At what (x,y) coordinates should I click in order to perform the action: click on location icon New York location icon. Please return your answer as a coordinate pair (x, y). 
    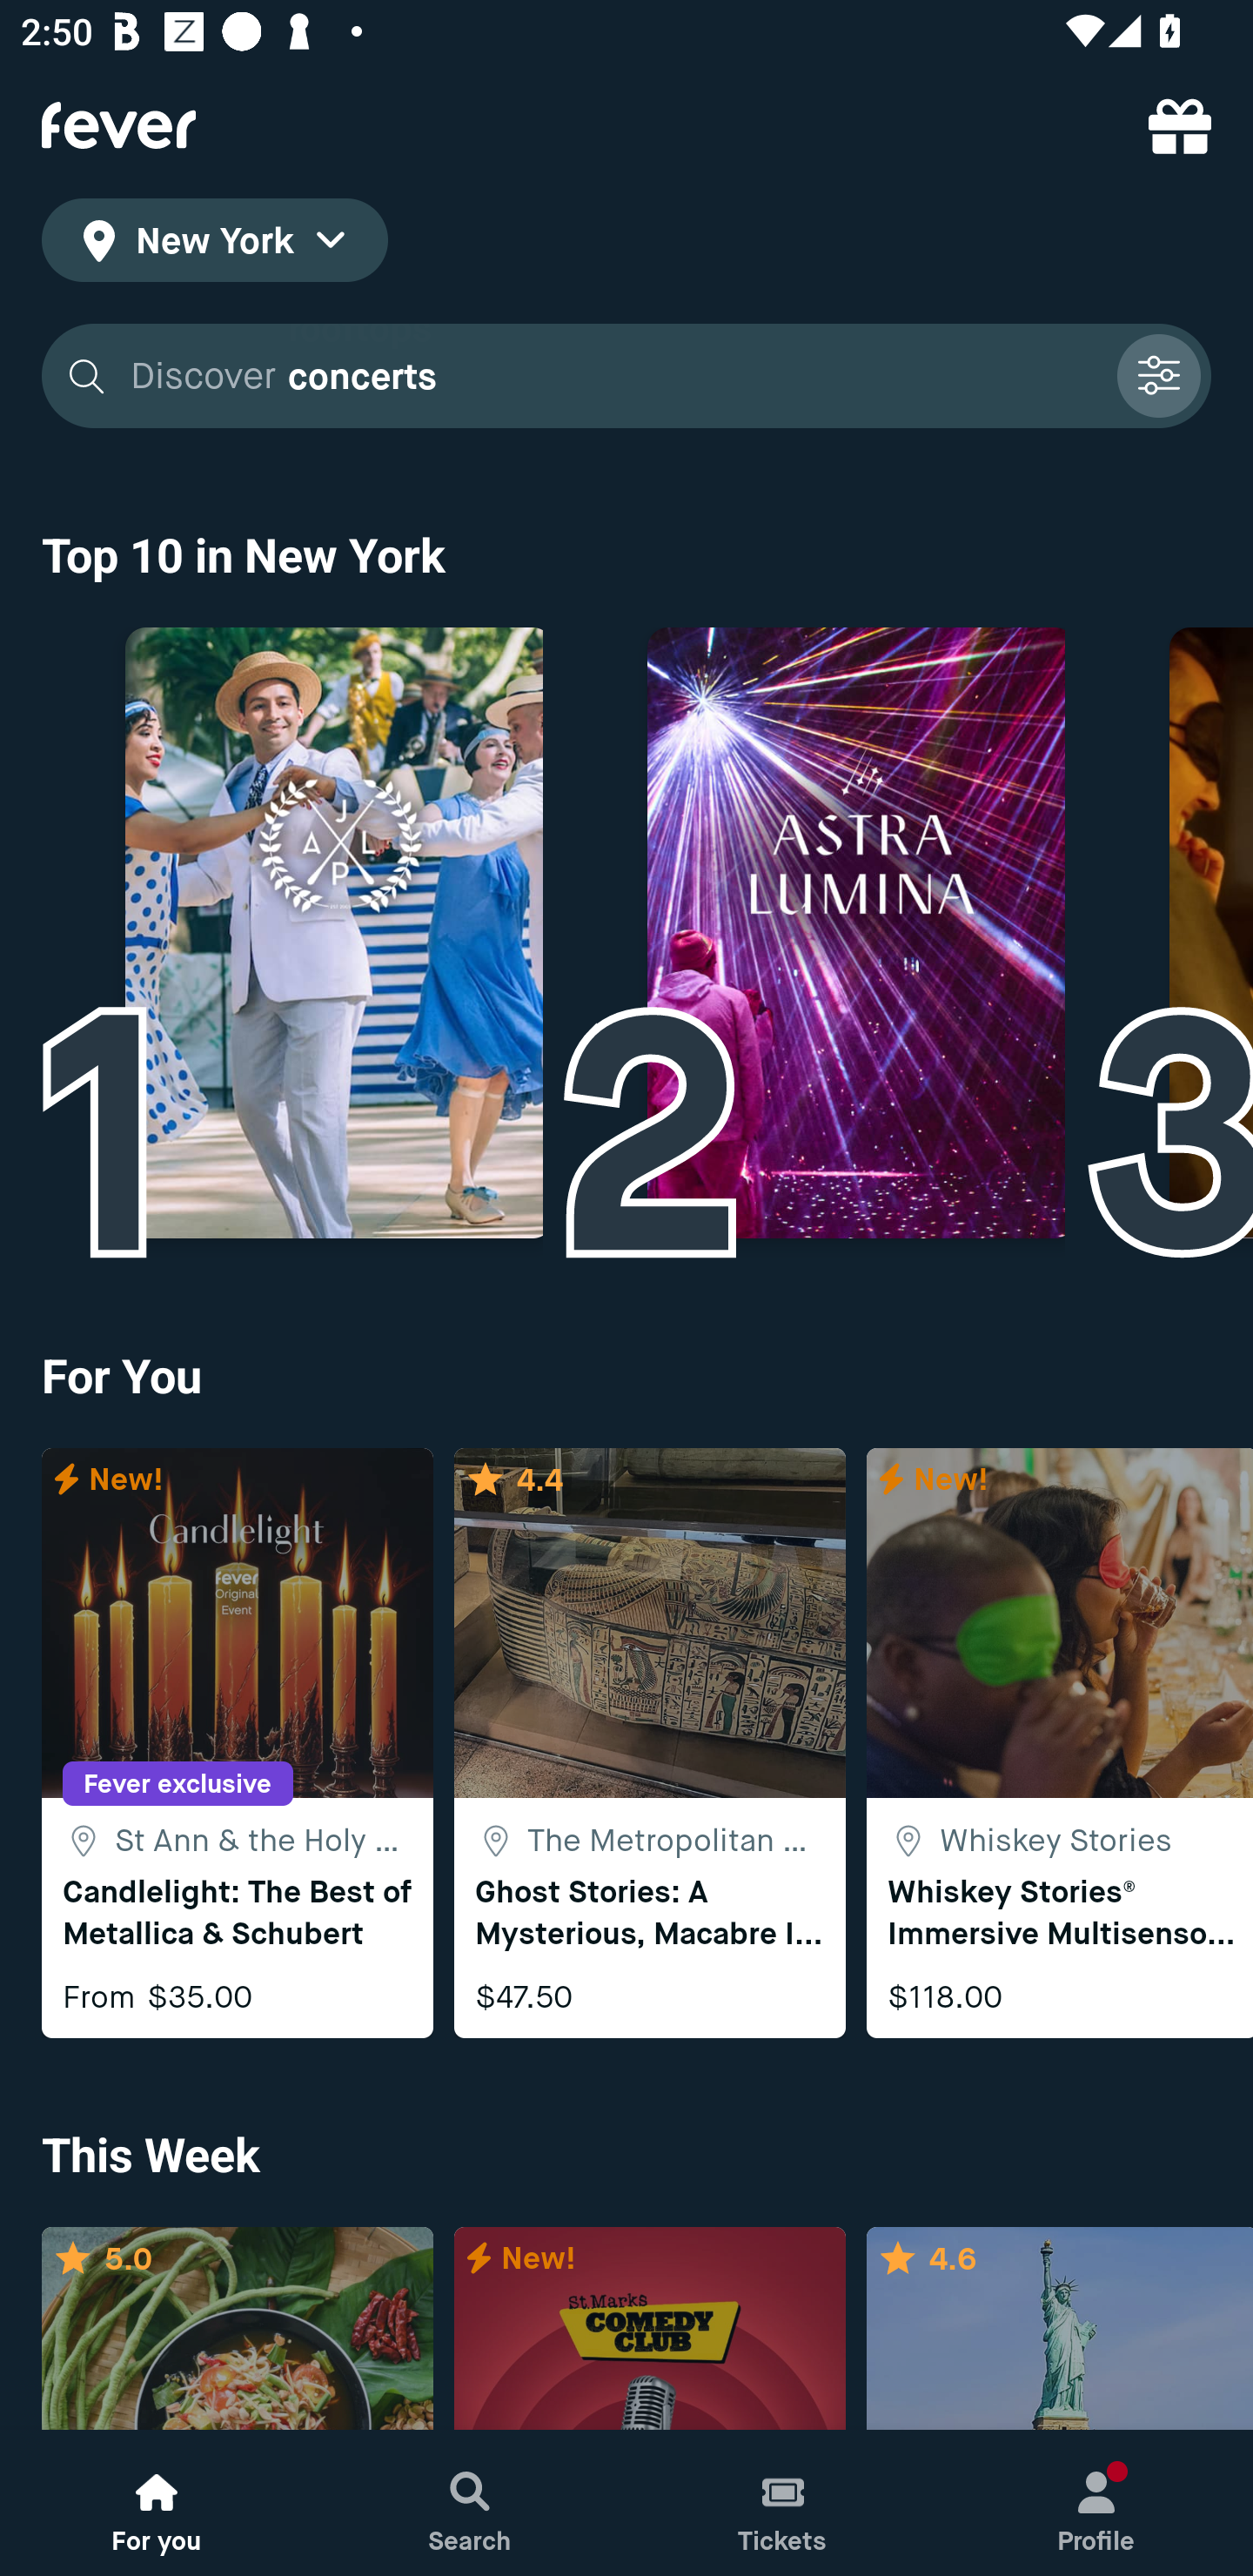
    Looking at the image, I should click on (214, 245).